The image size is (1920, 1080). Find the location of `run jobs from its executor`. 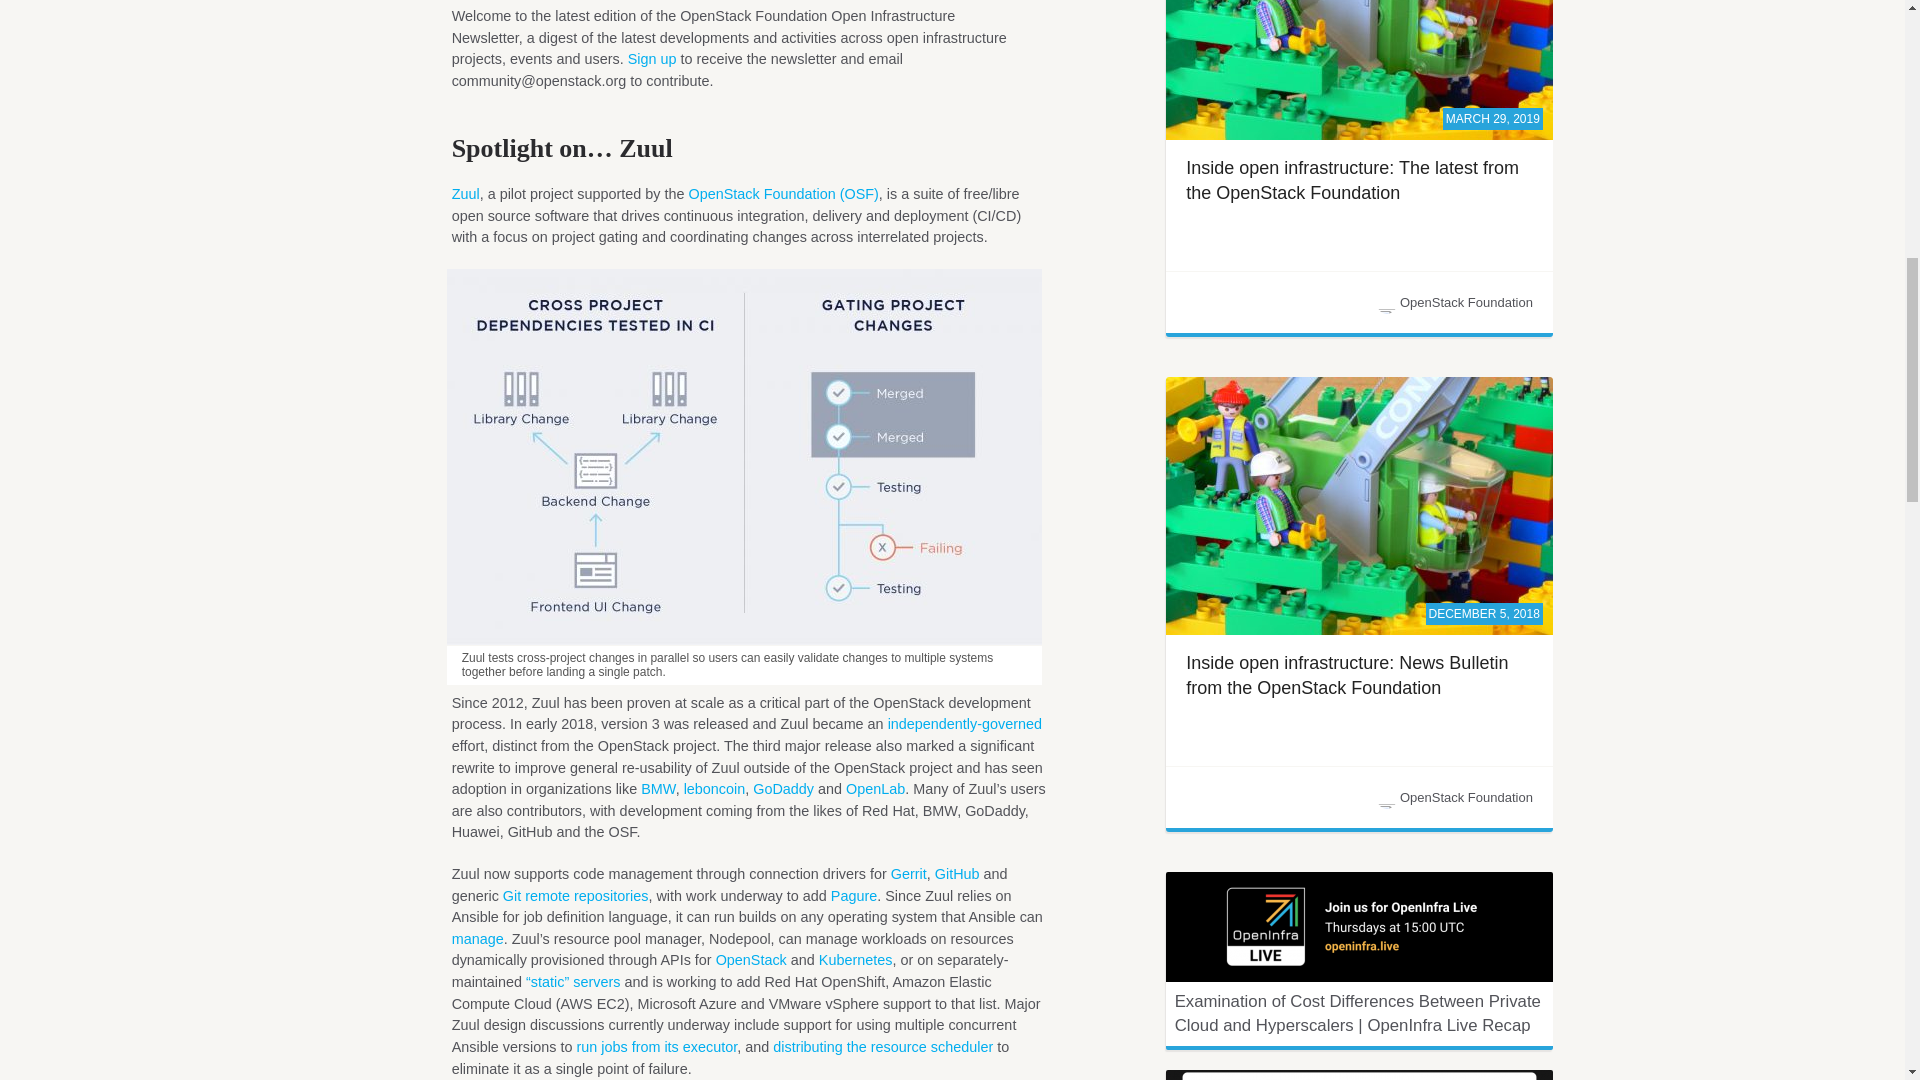

run jobs from its executor is located at coordinates (654, 1046).